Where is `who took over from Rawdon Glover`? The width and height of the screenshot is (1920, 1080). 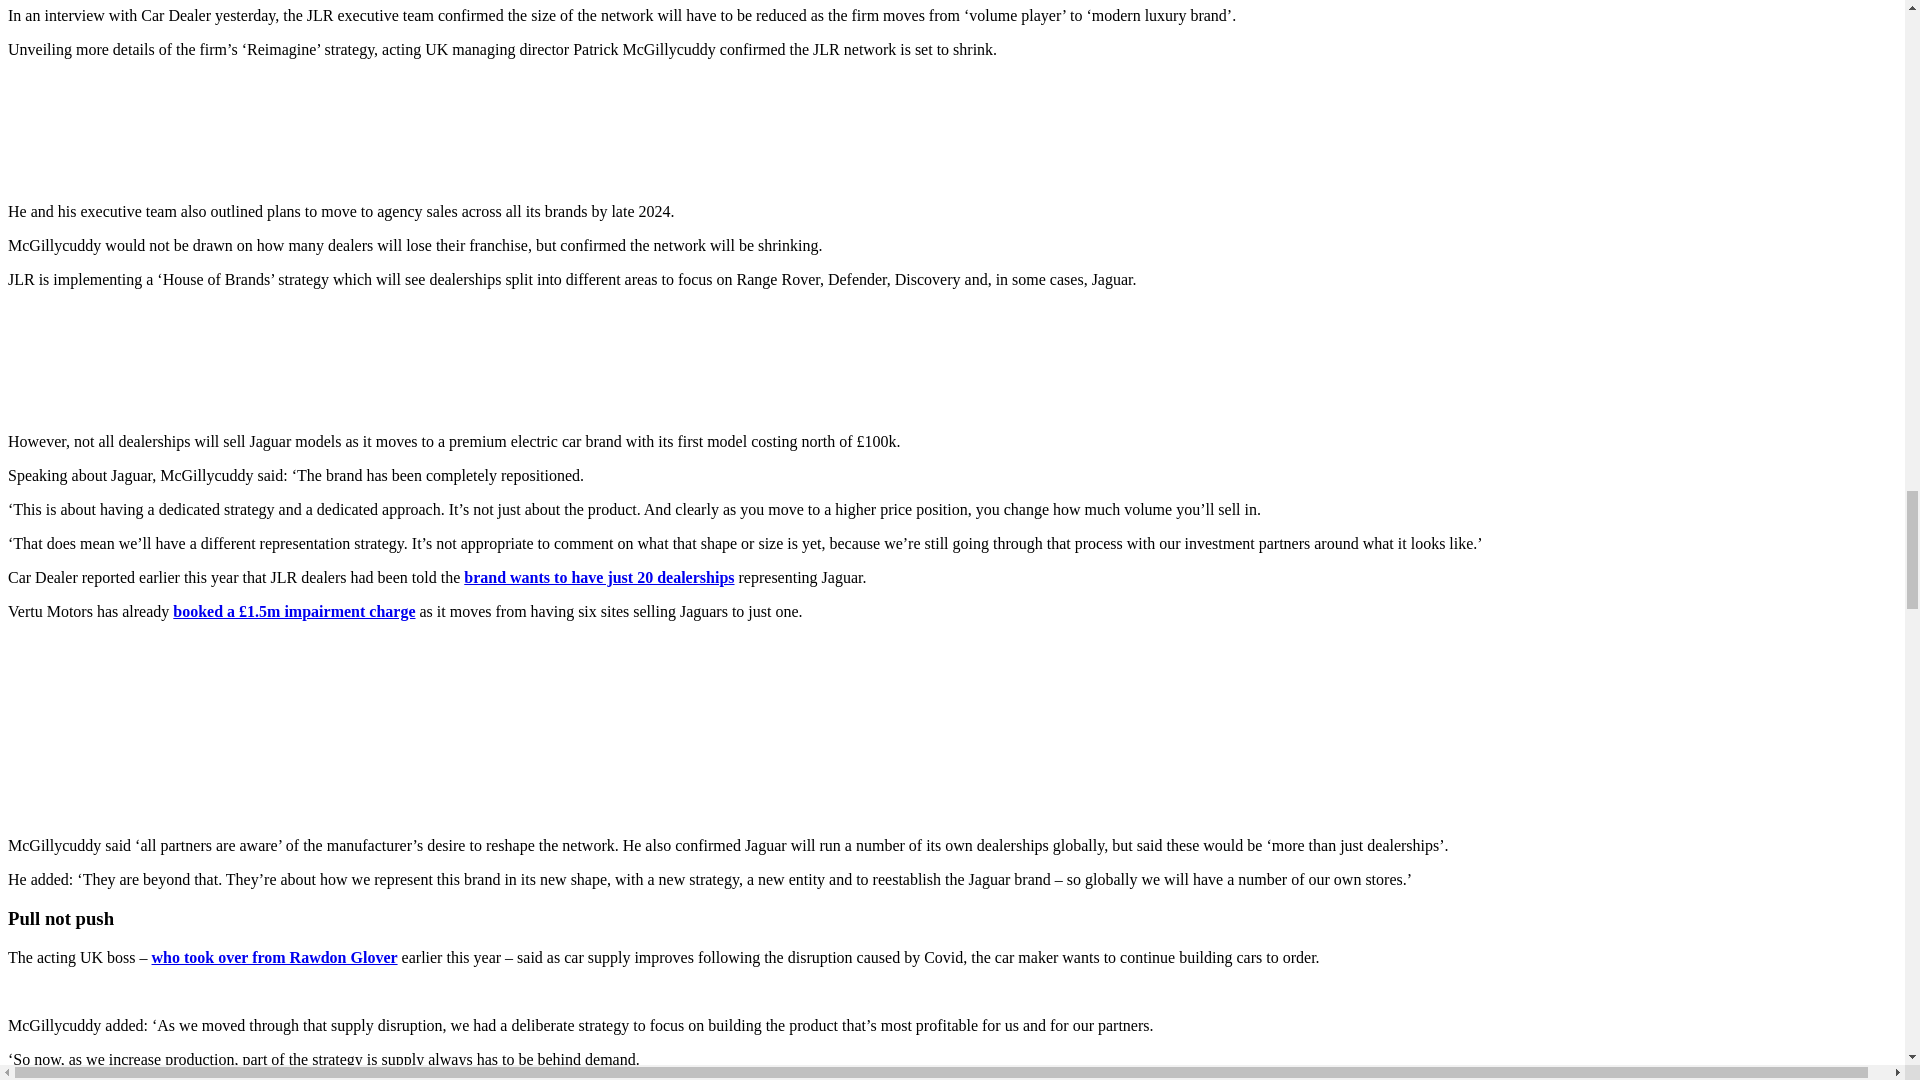 who took over from Rawdon Glover is located at coordinates (274, 957).